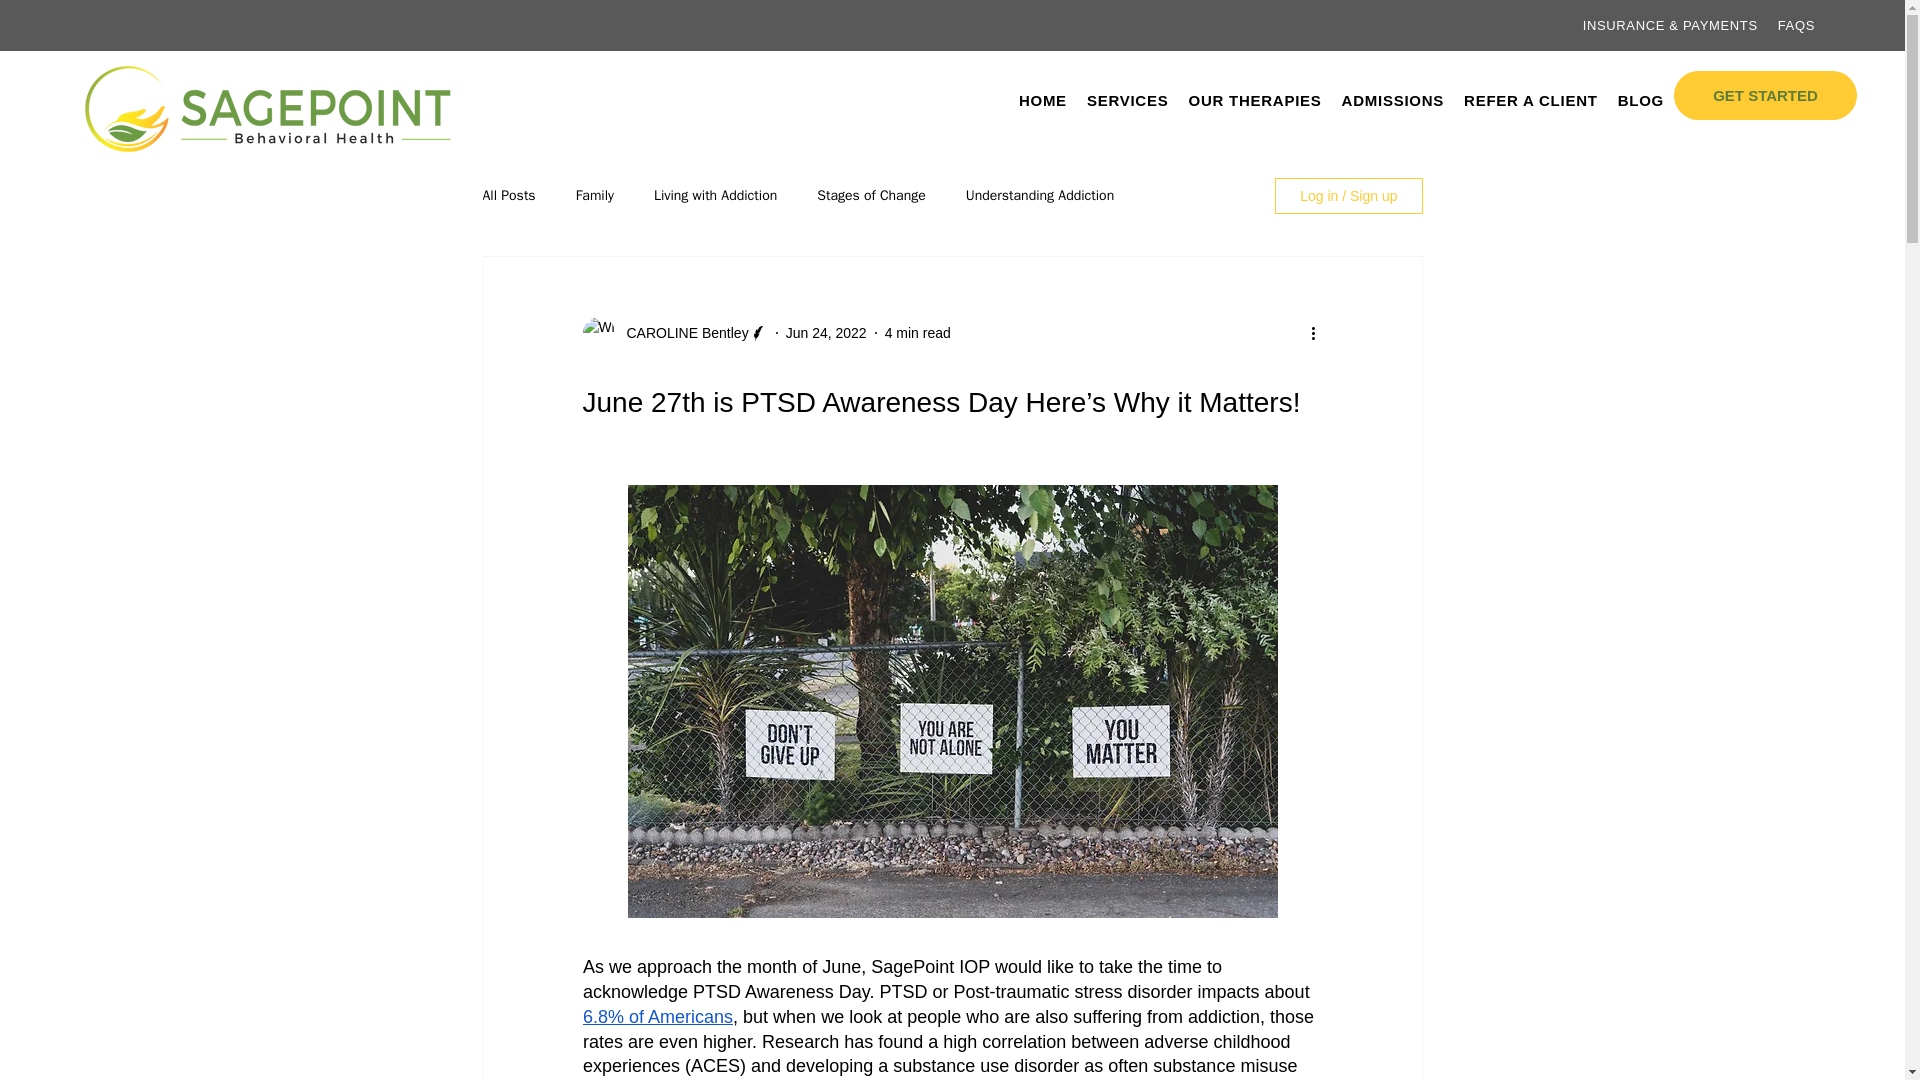 The height and width of the screenshot is (1080, 1920). Describe the element at coordinates (1294, 99) in the screenshot. I see `Family` at that location.